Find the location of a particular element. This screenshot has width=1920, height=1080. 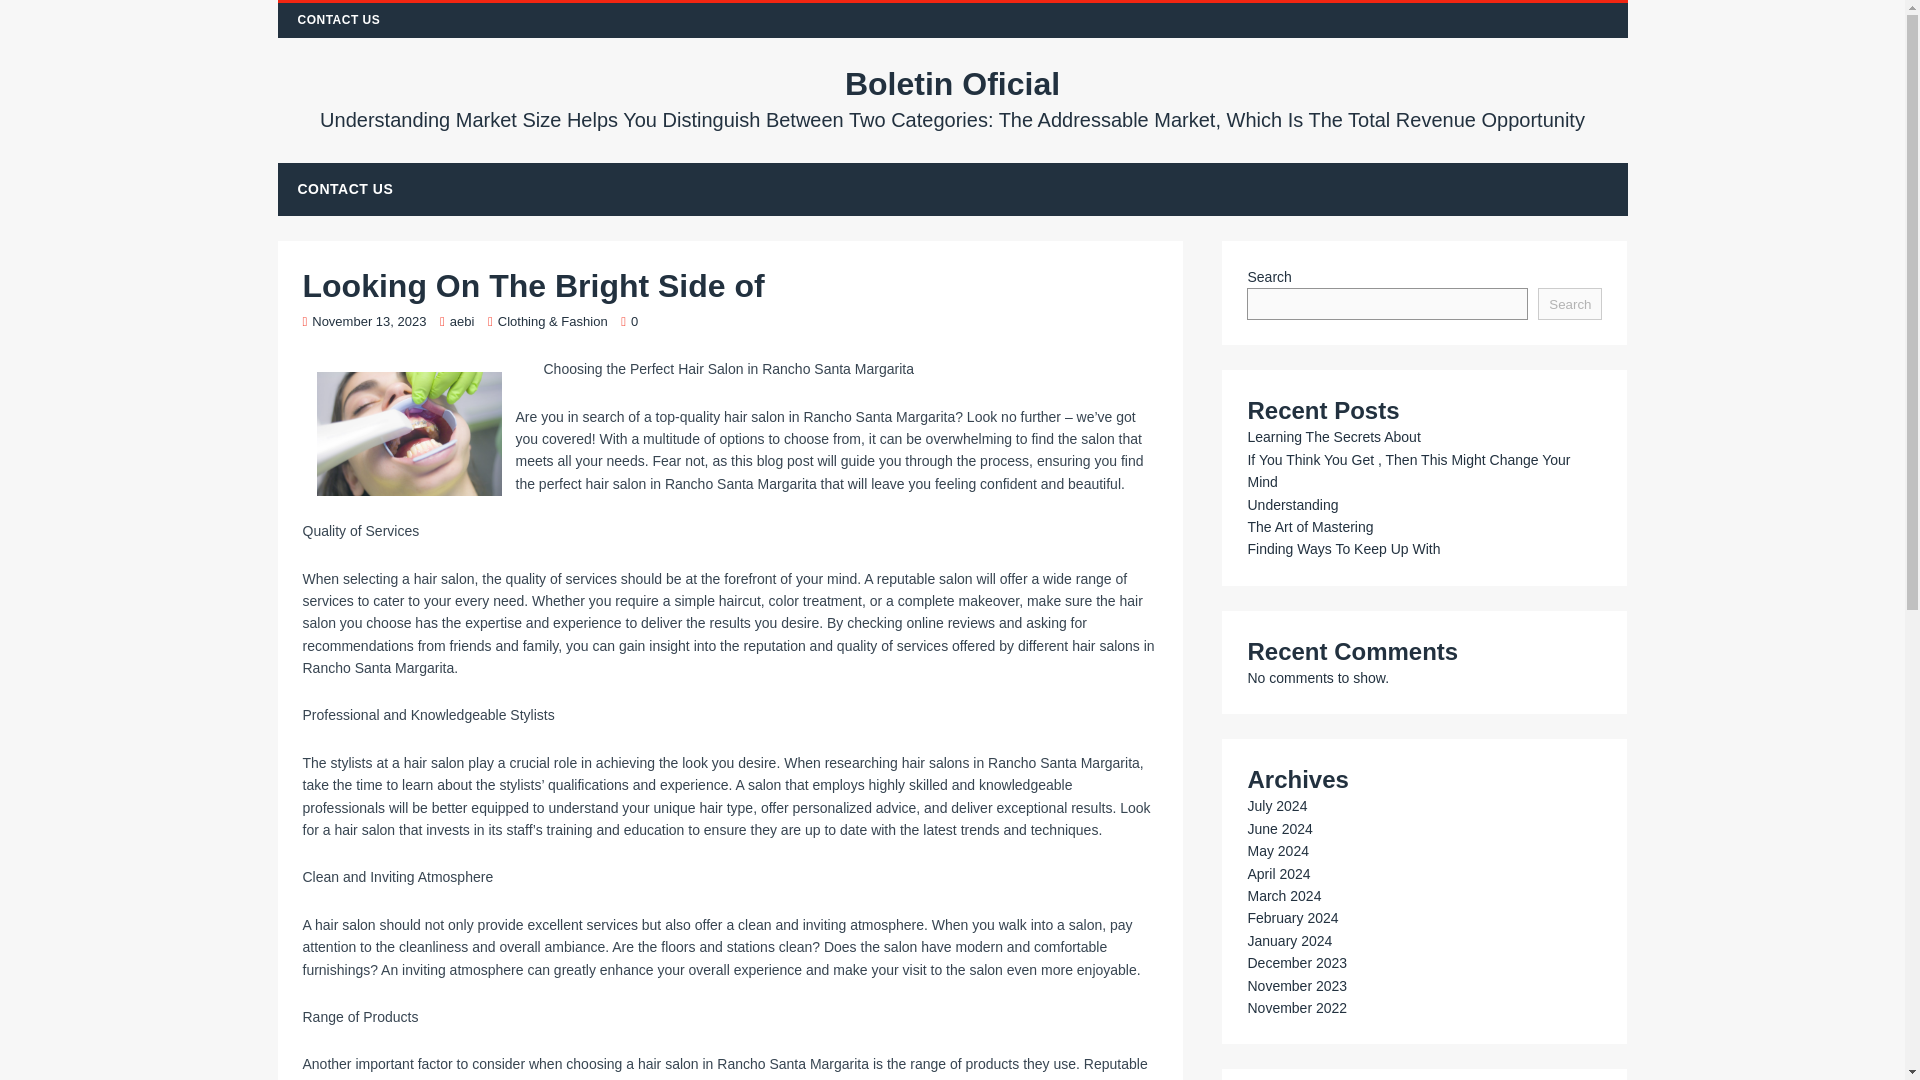

June 2024 is located at coordinates (1278, 828).